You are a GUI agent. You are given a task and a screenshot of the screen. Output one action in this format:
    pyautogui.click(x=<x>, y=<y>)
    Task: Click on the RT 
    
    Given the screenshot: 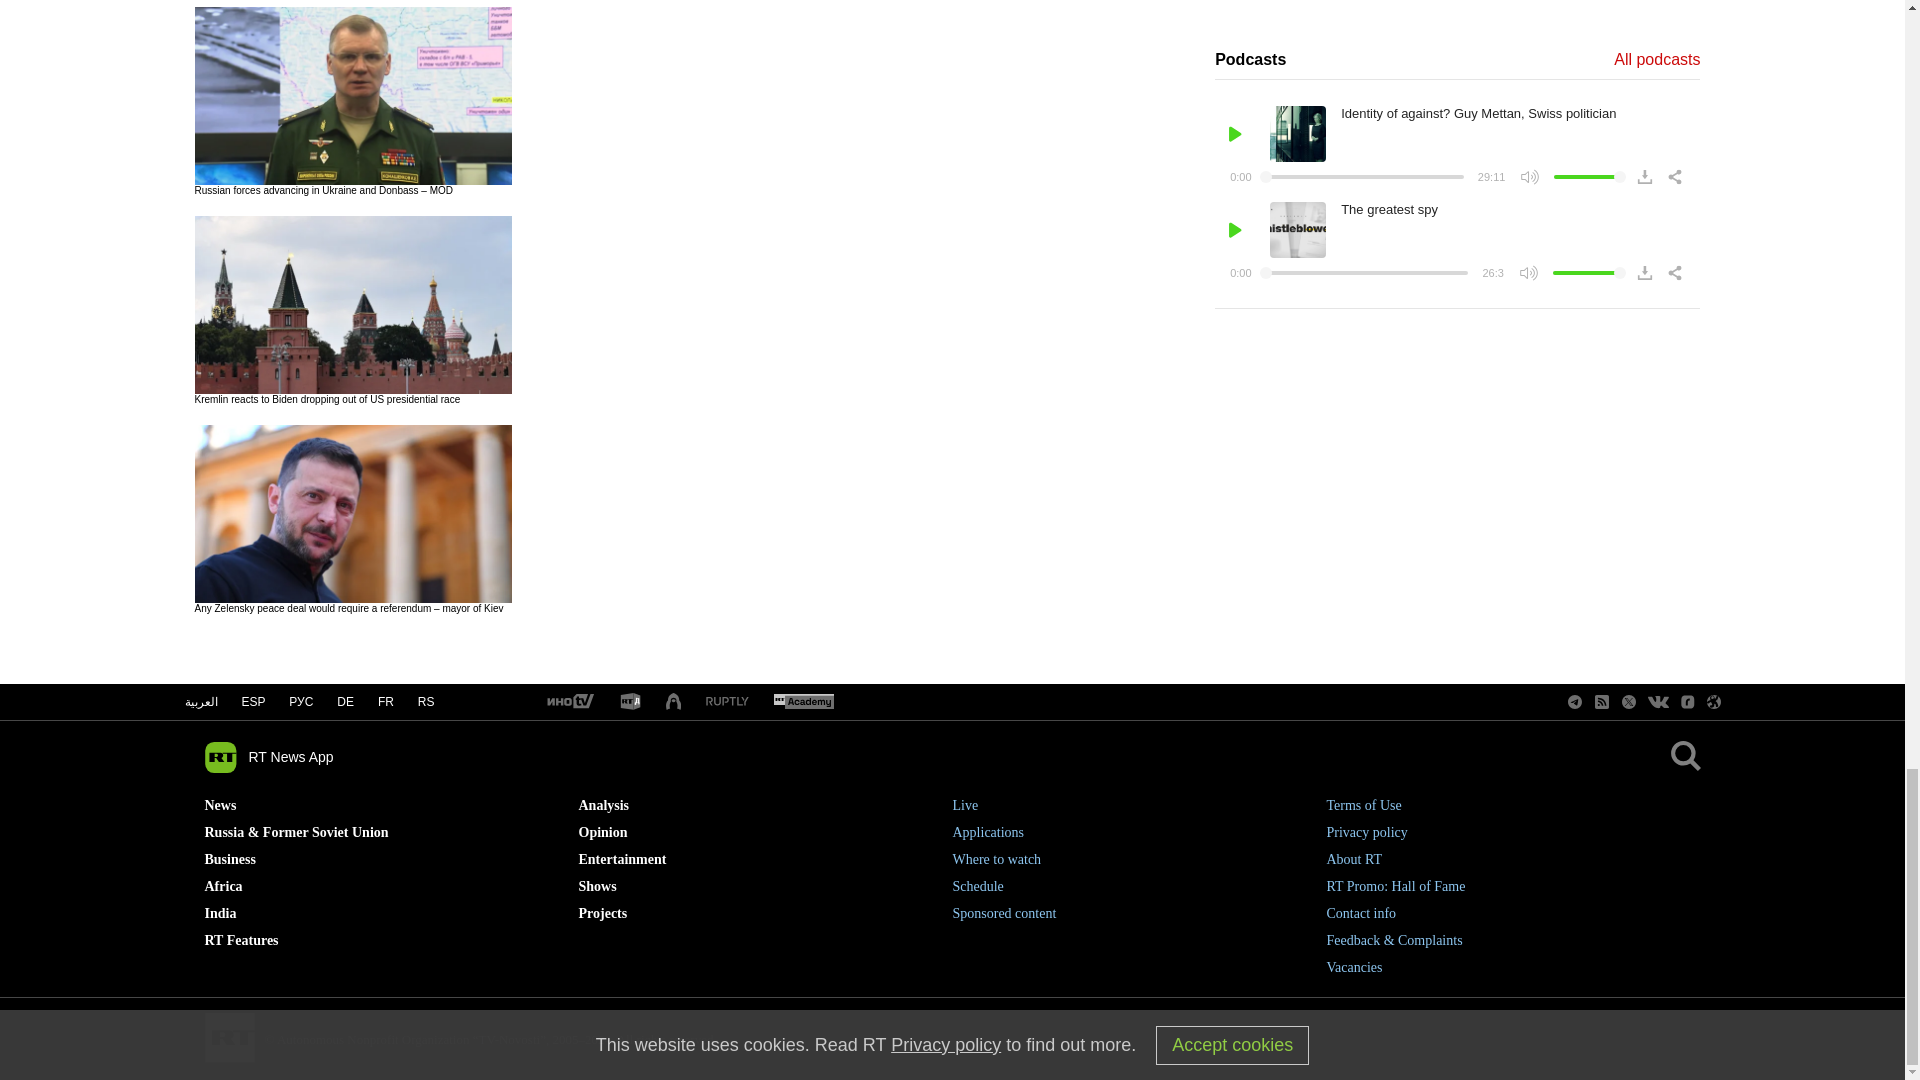 What is the action you would take?
    pyautogui.click(x=803, y=702)
    